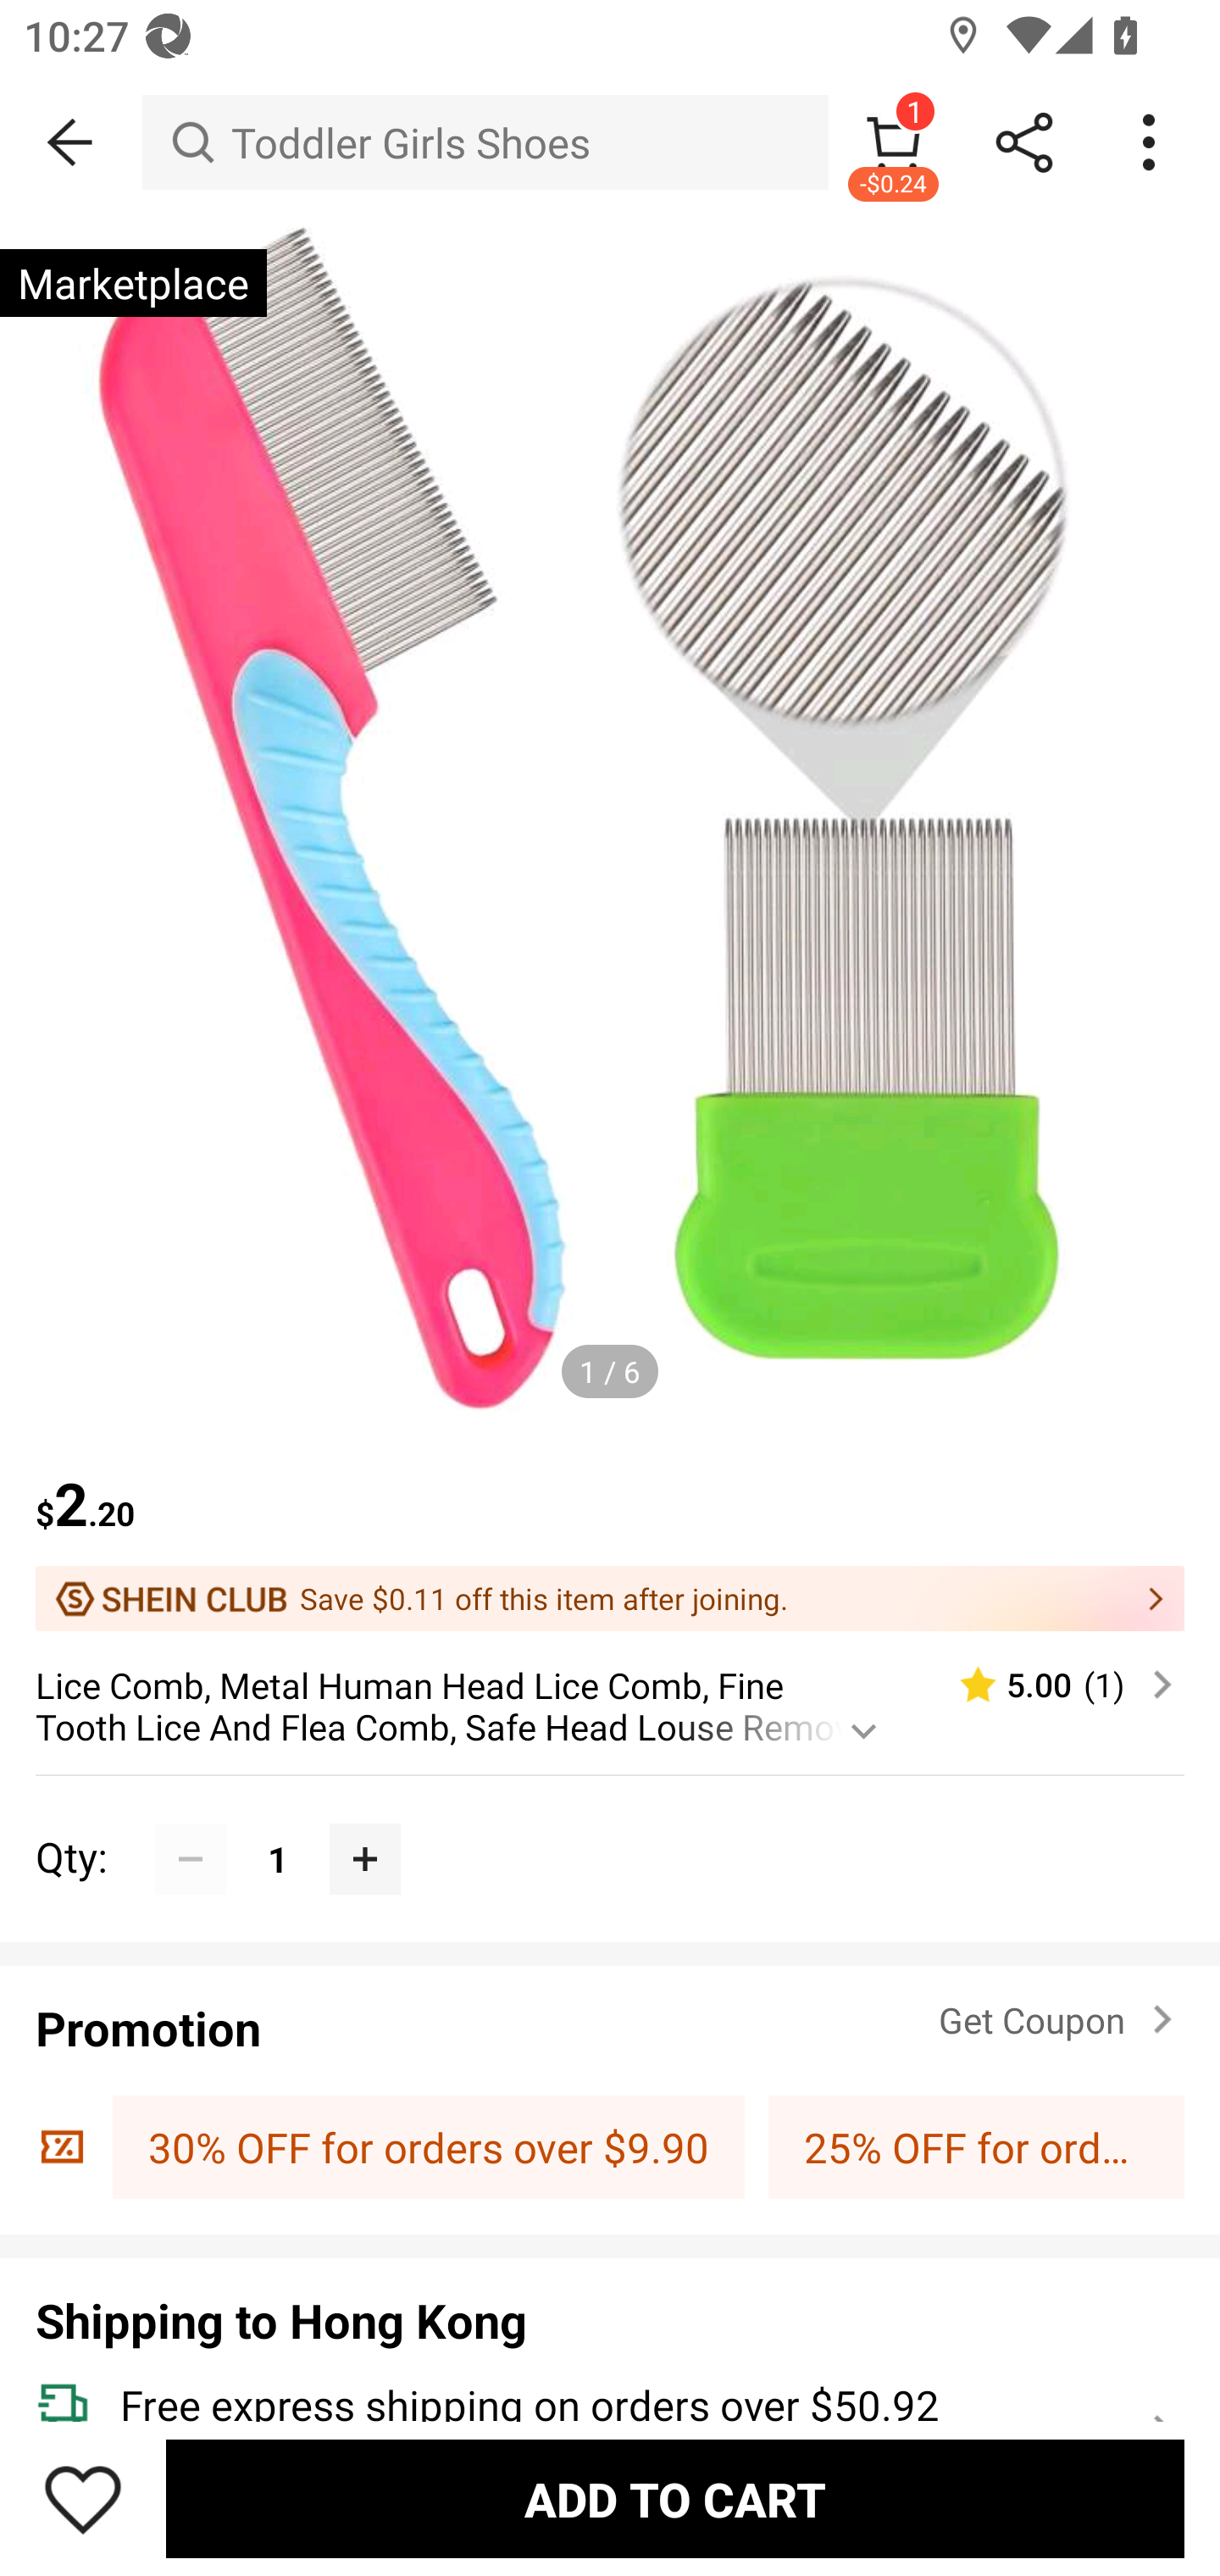 The height and width of the screenshot is (2576, 1220). What do you see at coordinates (610, 1824) in the screenshot?
I see `Qty: 1` at bounding box center [610, 1824].